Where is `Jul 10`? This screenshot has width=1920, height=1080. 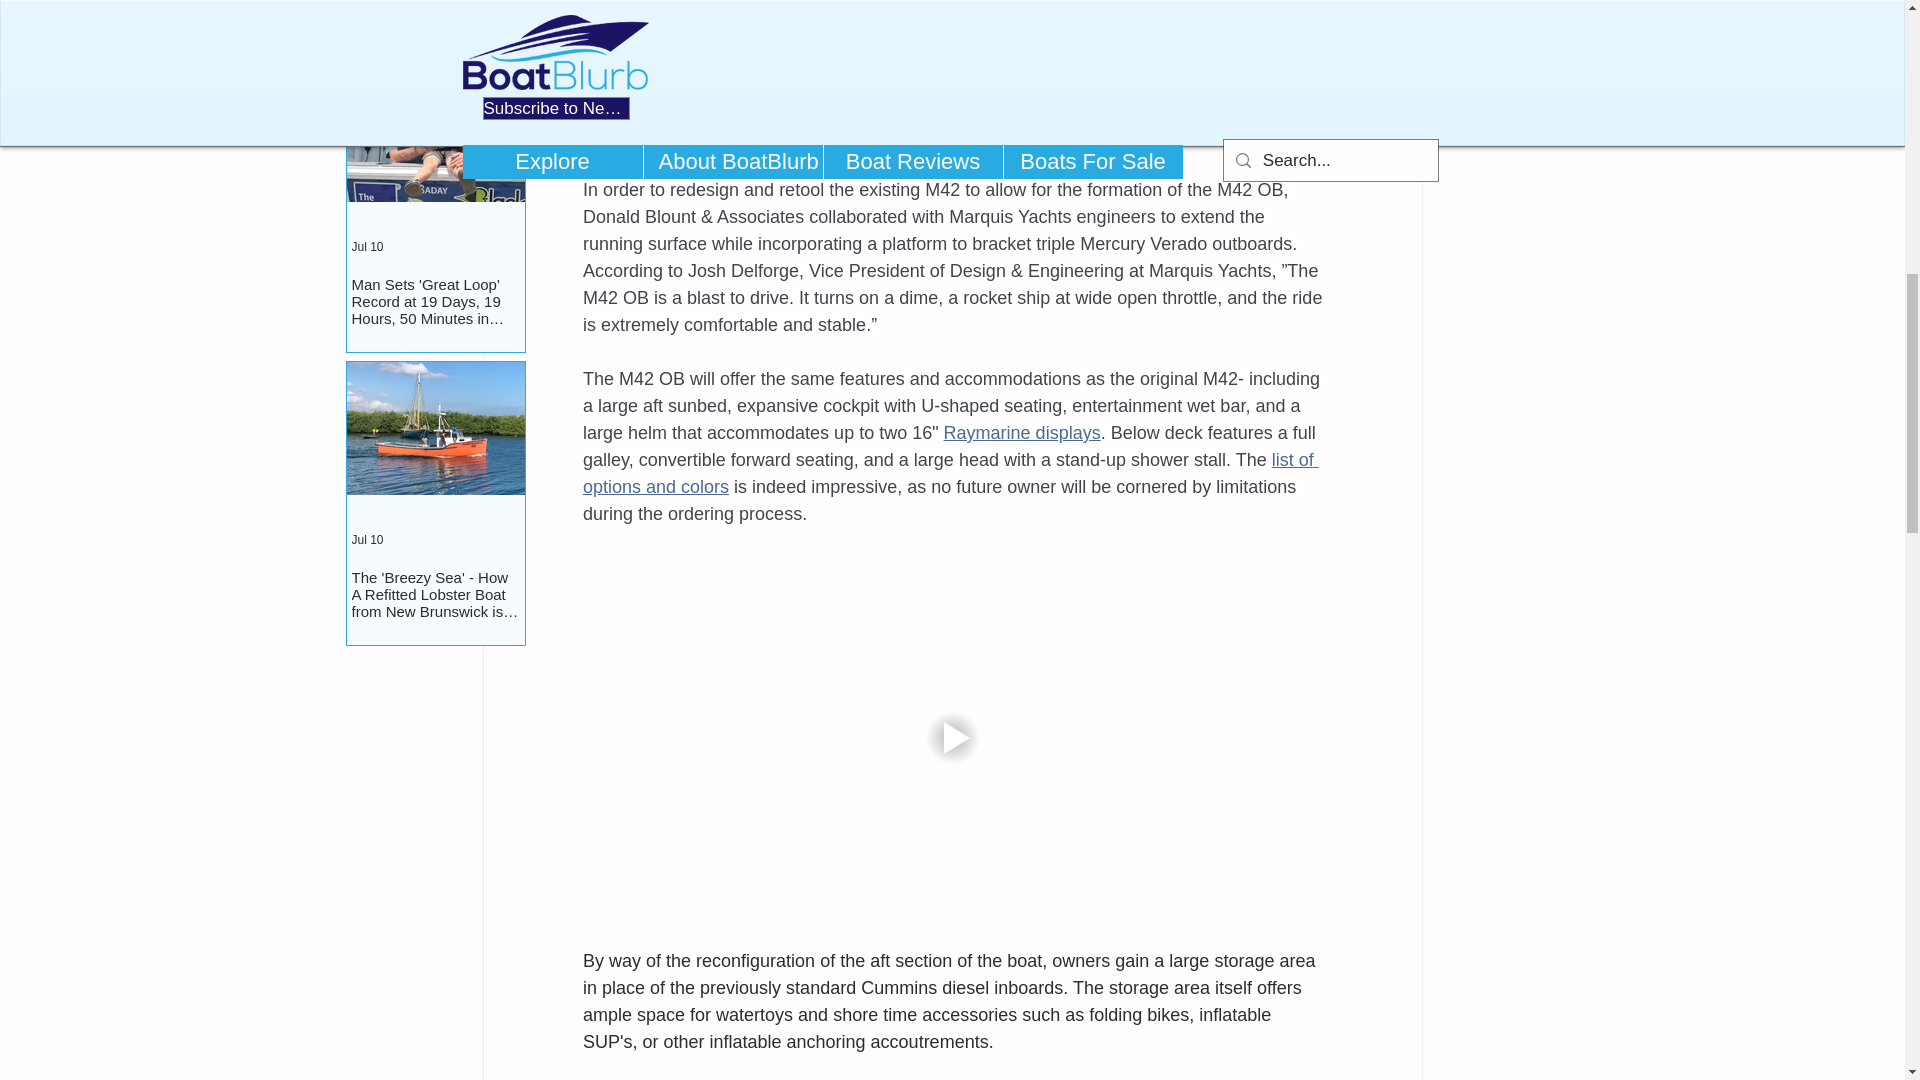 Jul 10 is located at coordinates (368, 540).